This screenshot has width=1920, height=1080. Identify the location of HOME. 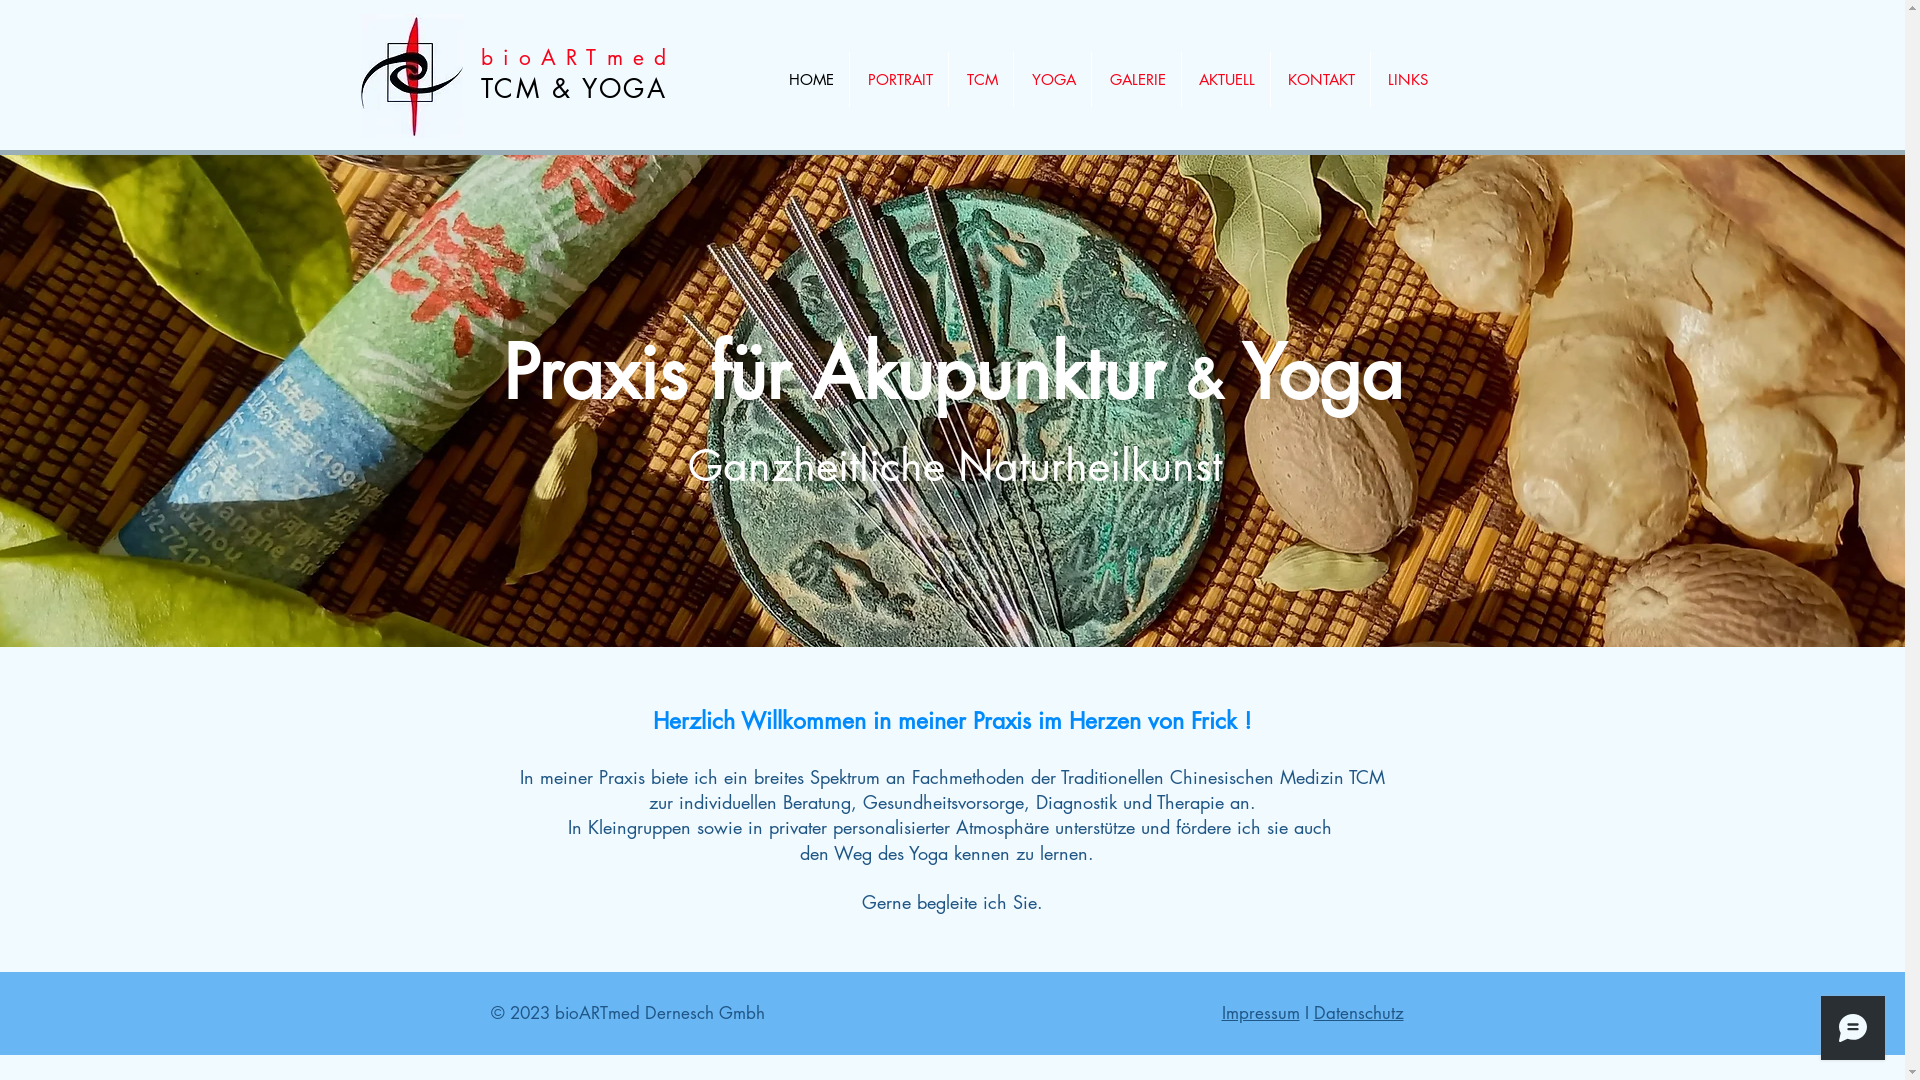
(809, 80).